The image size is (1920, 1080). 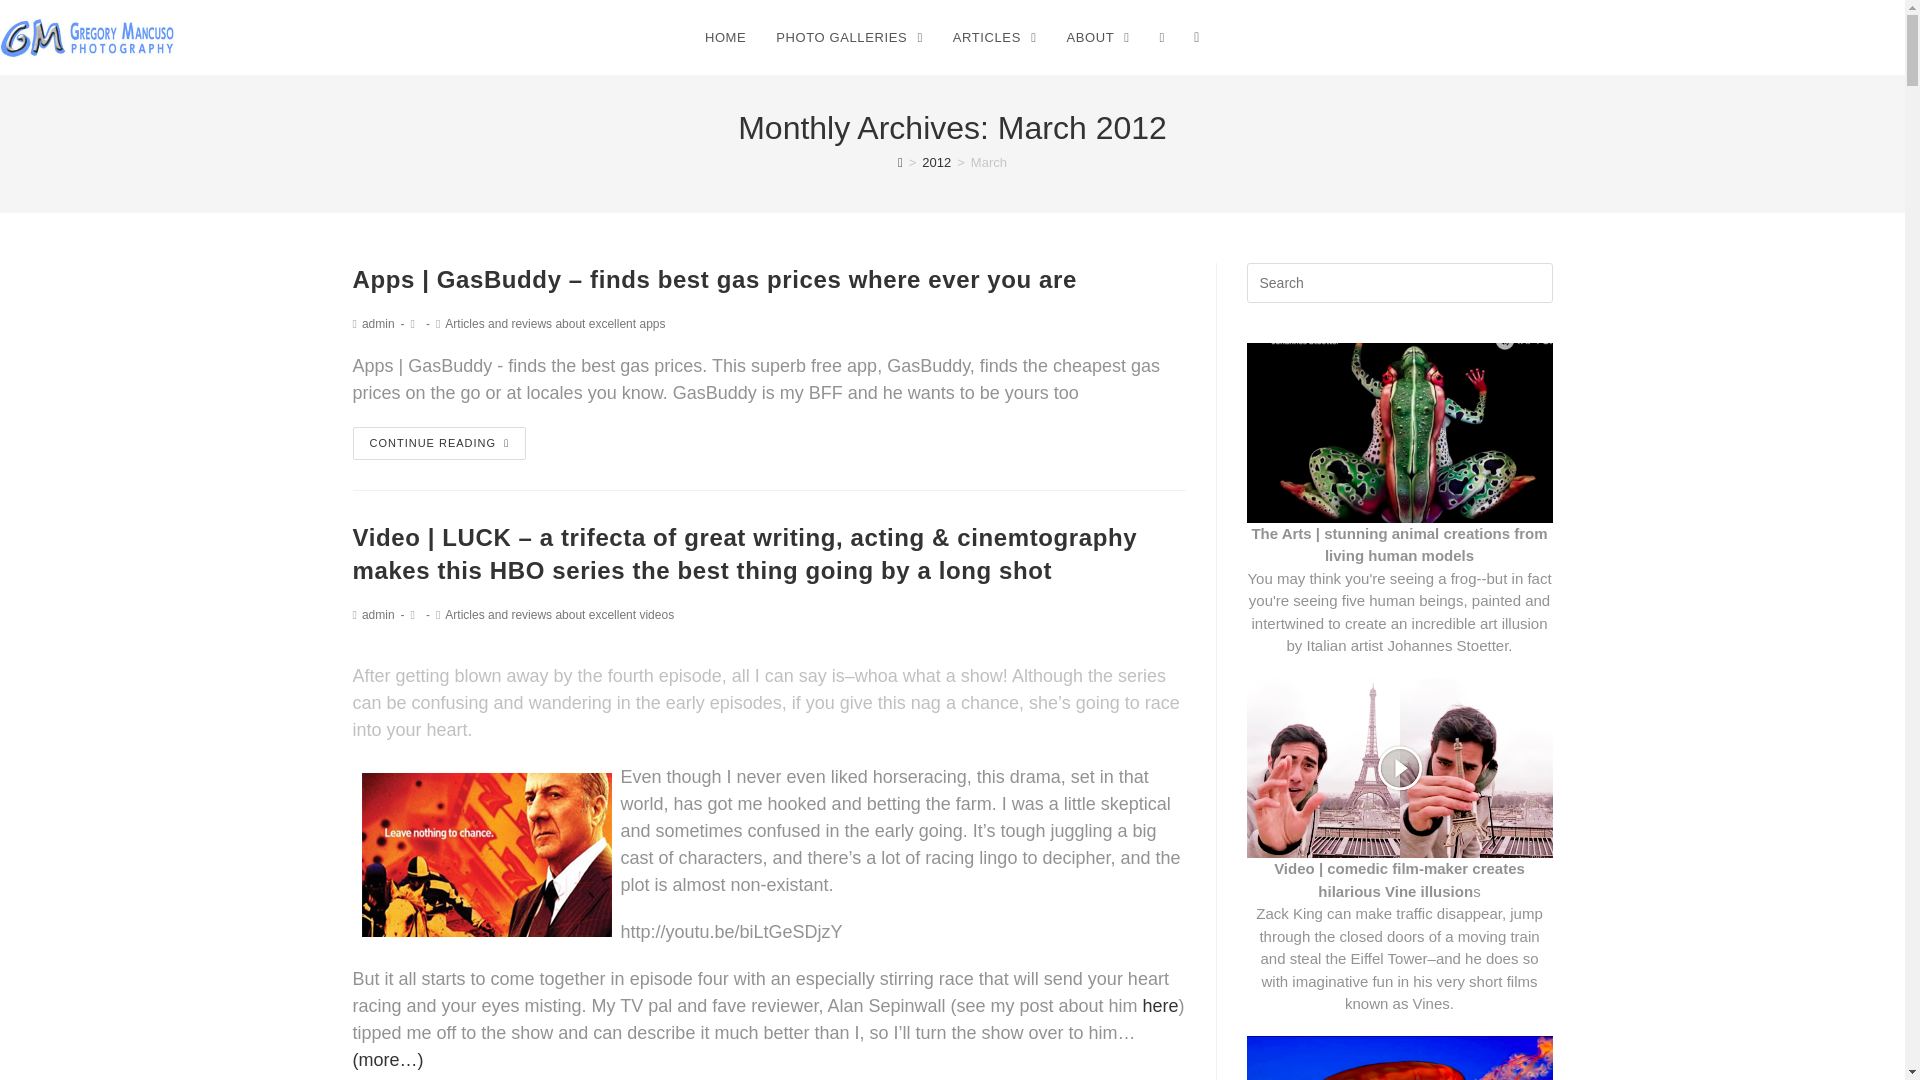 What do you see at coordinates (487, 855) in the screenshot?
I see `Luck---thumb` at bounding box center [487, 855].